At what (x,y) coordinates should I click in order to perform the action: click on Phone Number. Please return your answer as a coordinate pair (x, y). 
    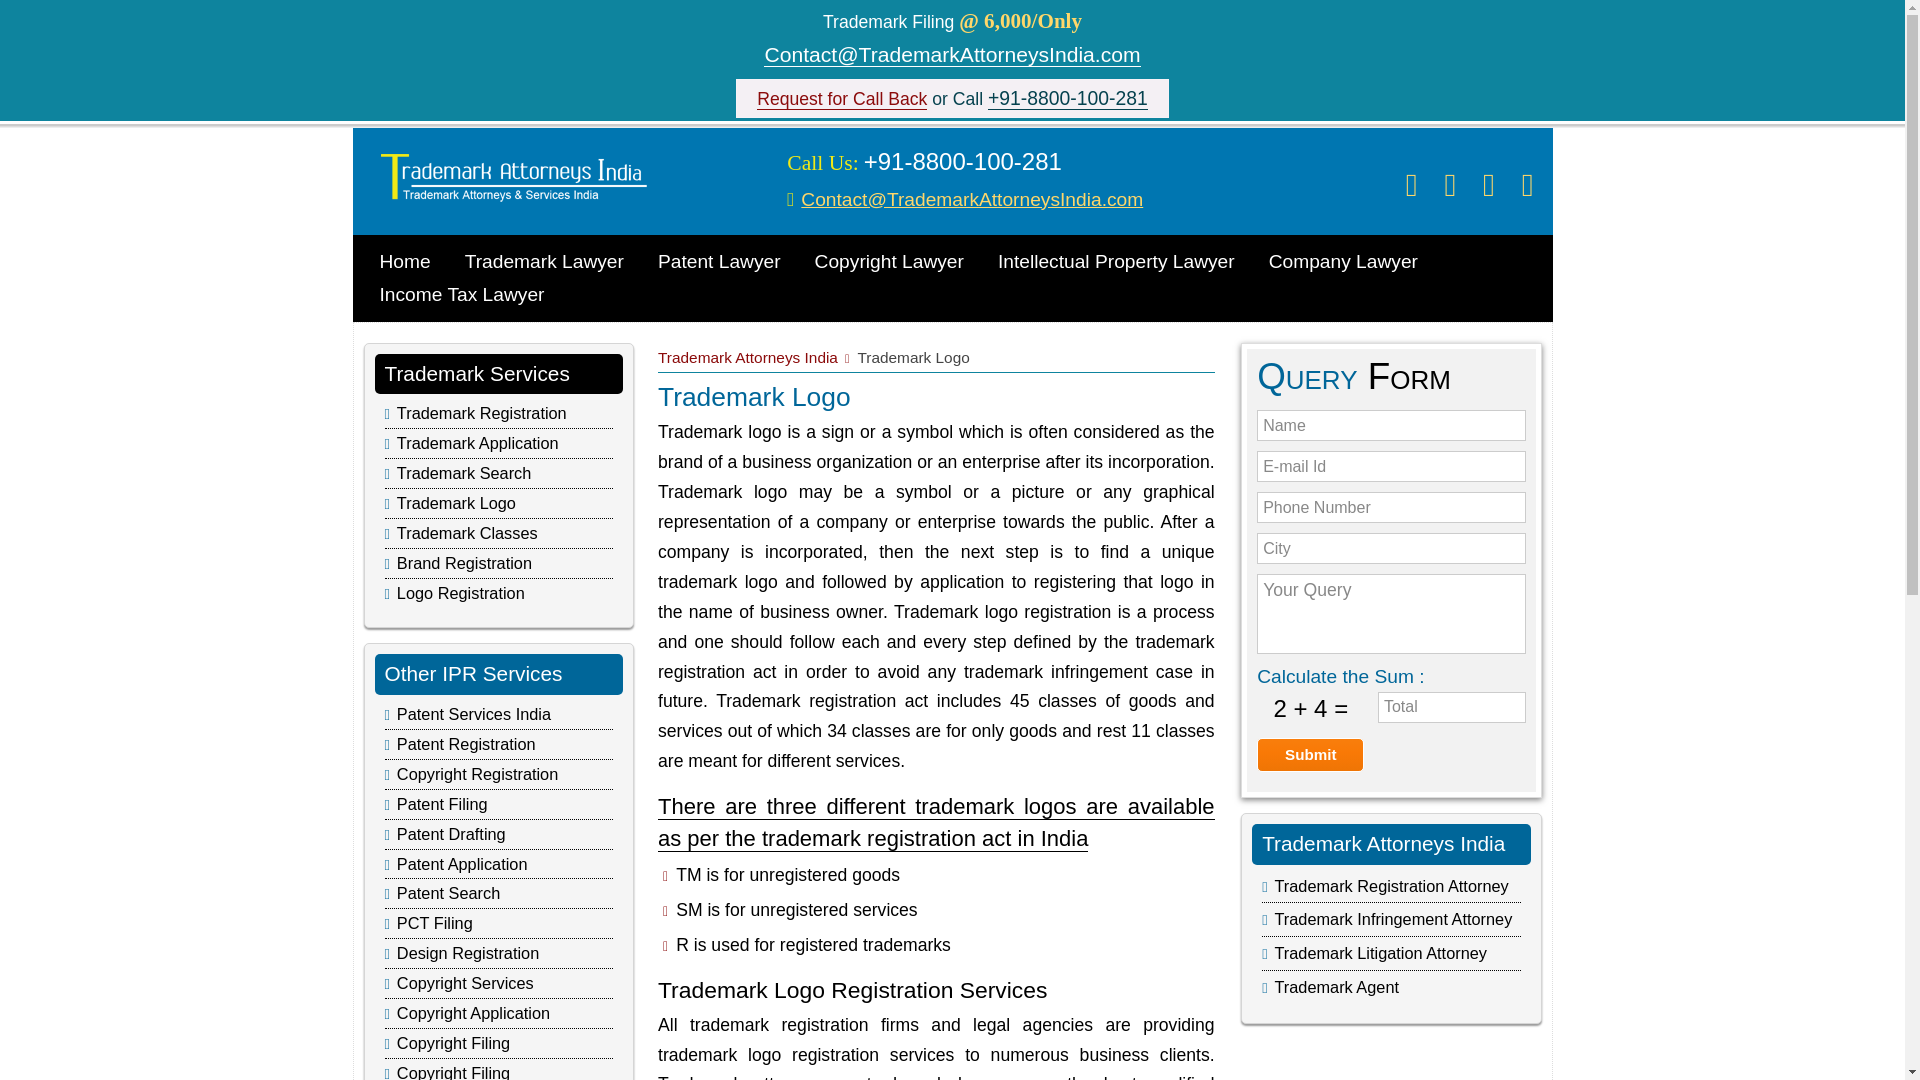
    Looking at the image, I should click on (1390, 507).